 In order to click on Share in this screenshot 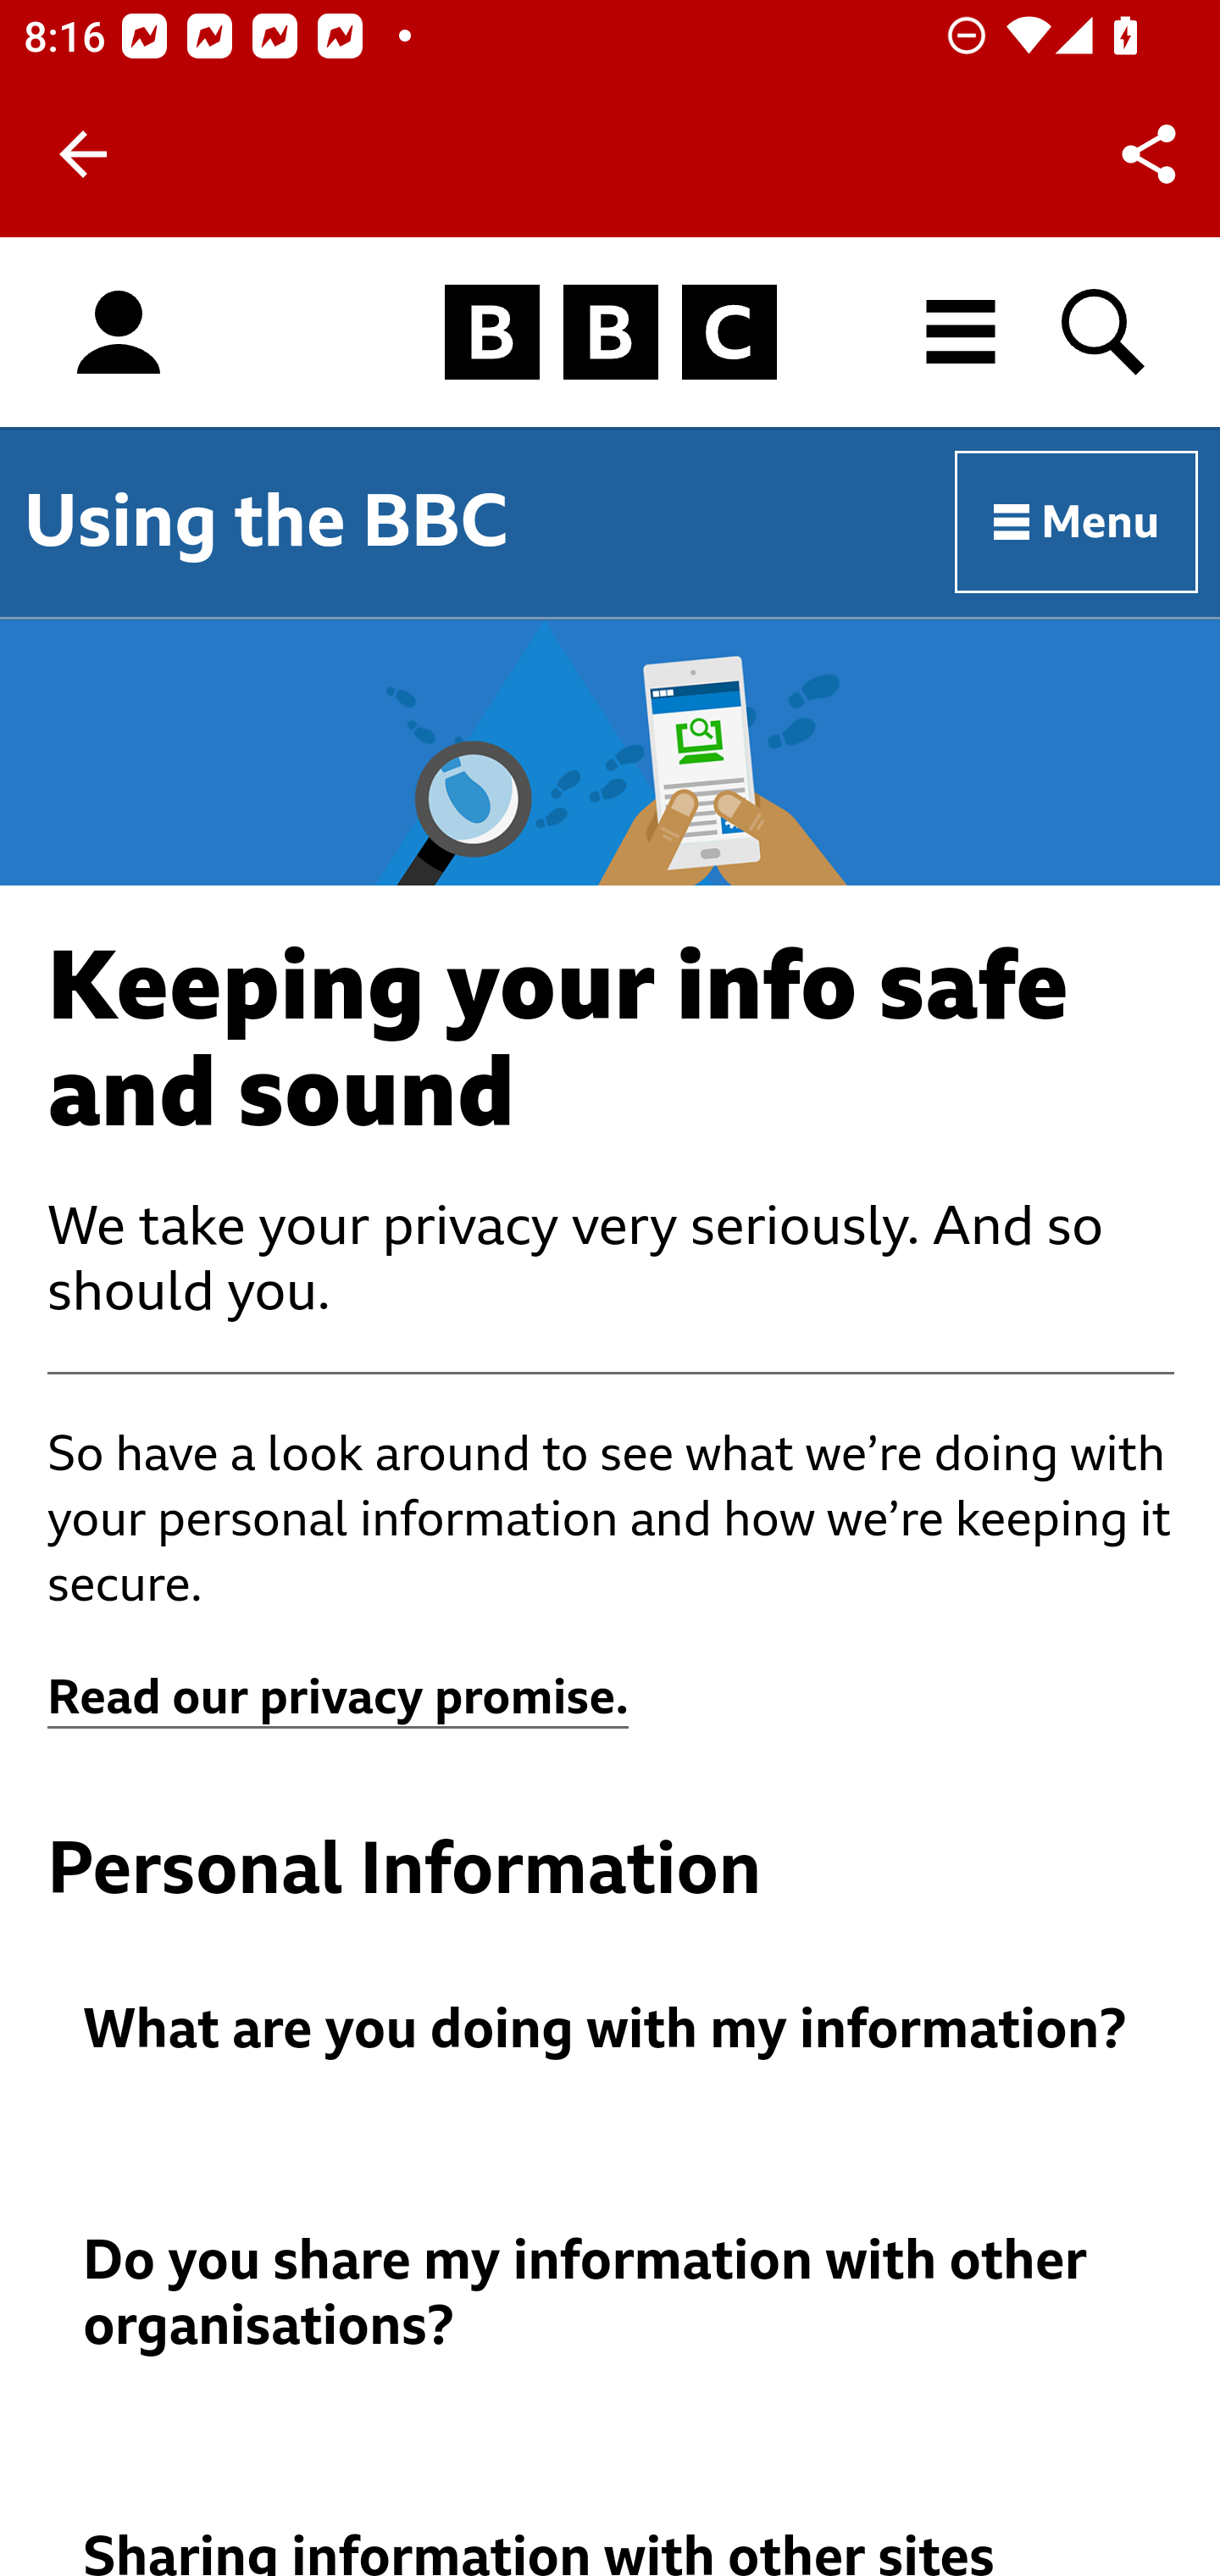, I will do `click(1149, 154)`.